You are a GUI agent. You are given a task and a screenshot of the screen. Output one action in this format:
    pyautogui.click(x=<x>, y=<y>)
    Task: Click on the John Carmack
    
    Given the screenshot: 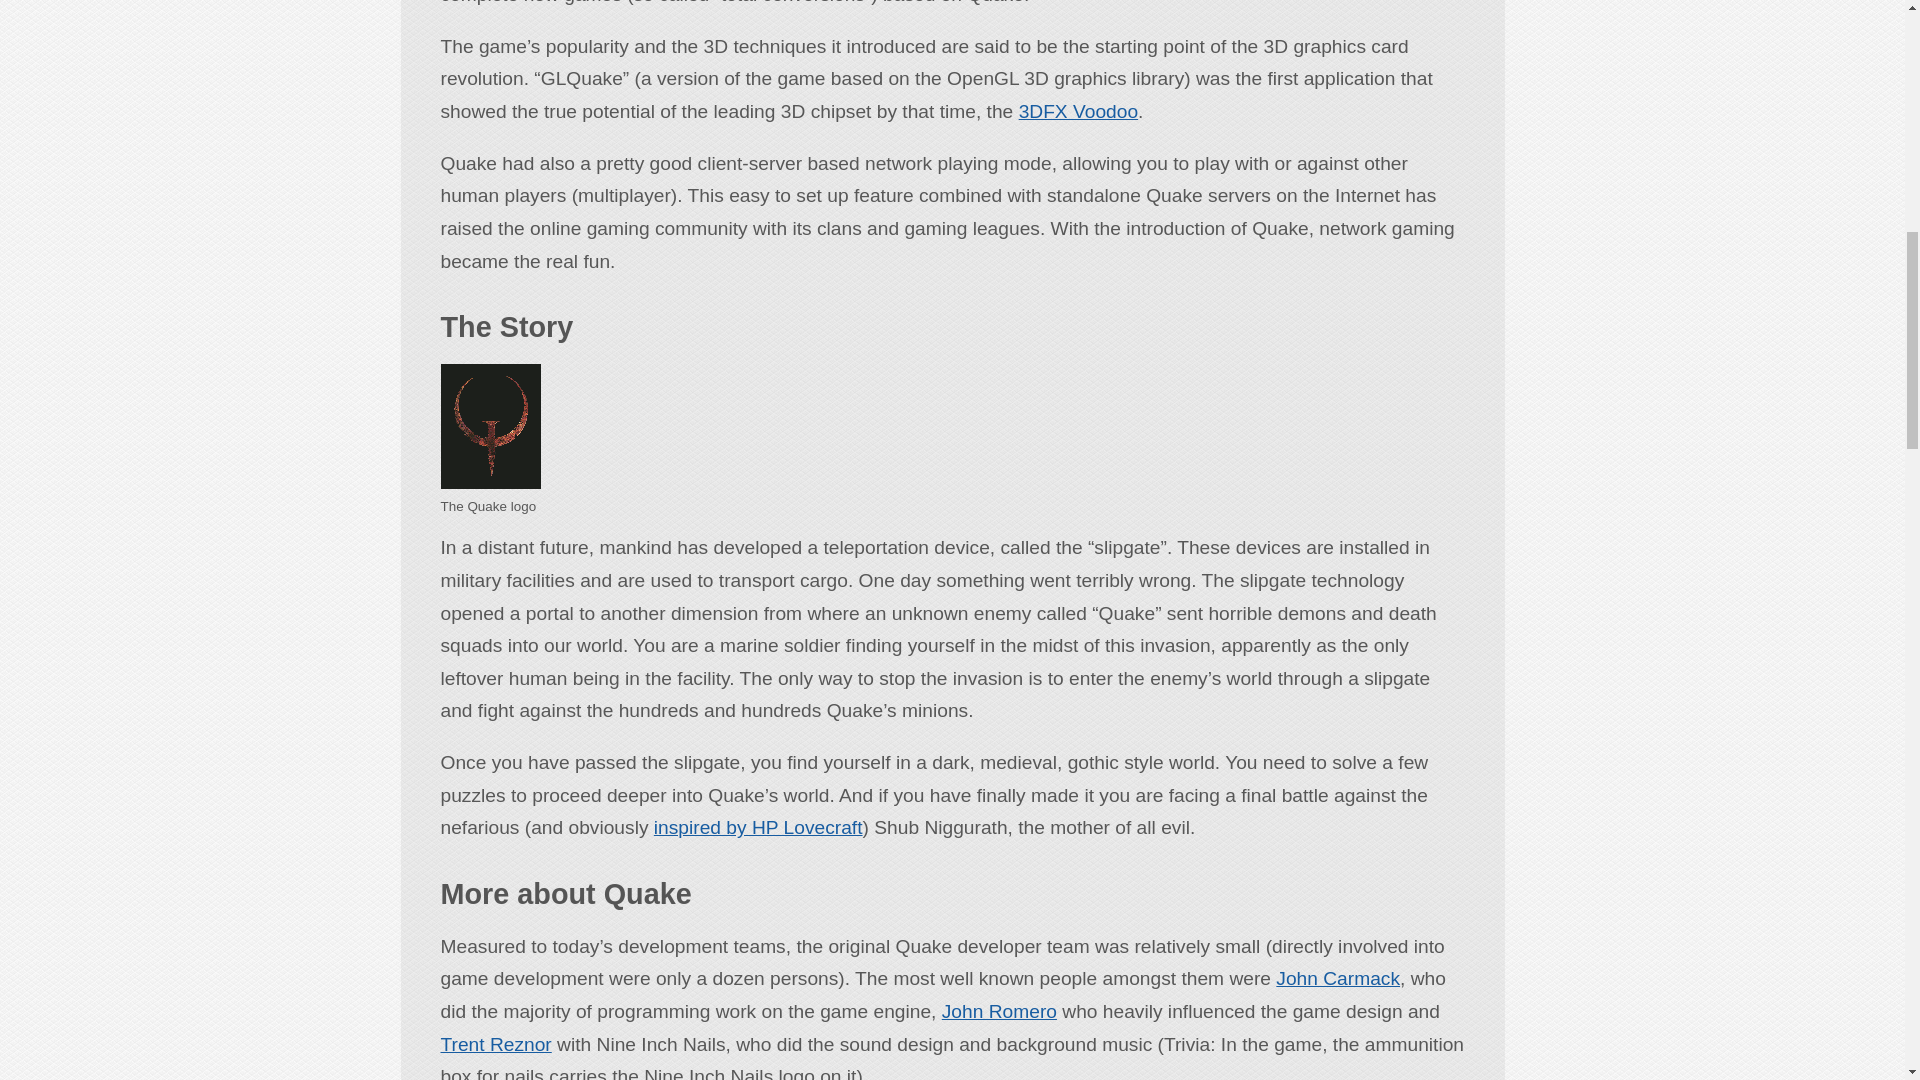 What is the action you would take?
    pyautogui.click(x=1338, y=978)
    